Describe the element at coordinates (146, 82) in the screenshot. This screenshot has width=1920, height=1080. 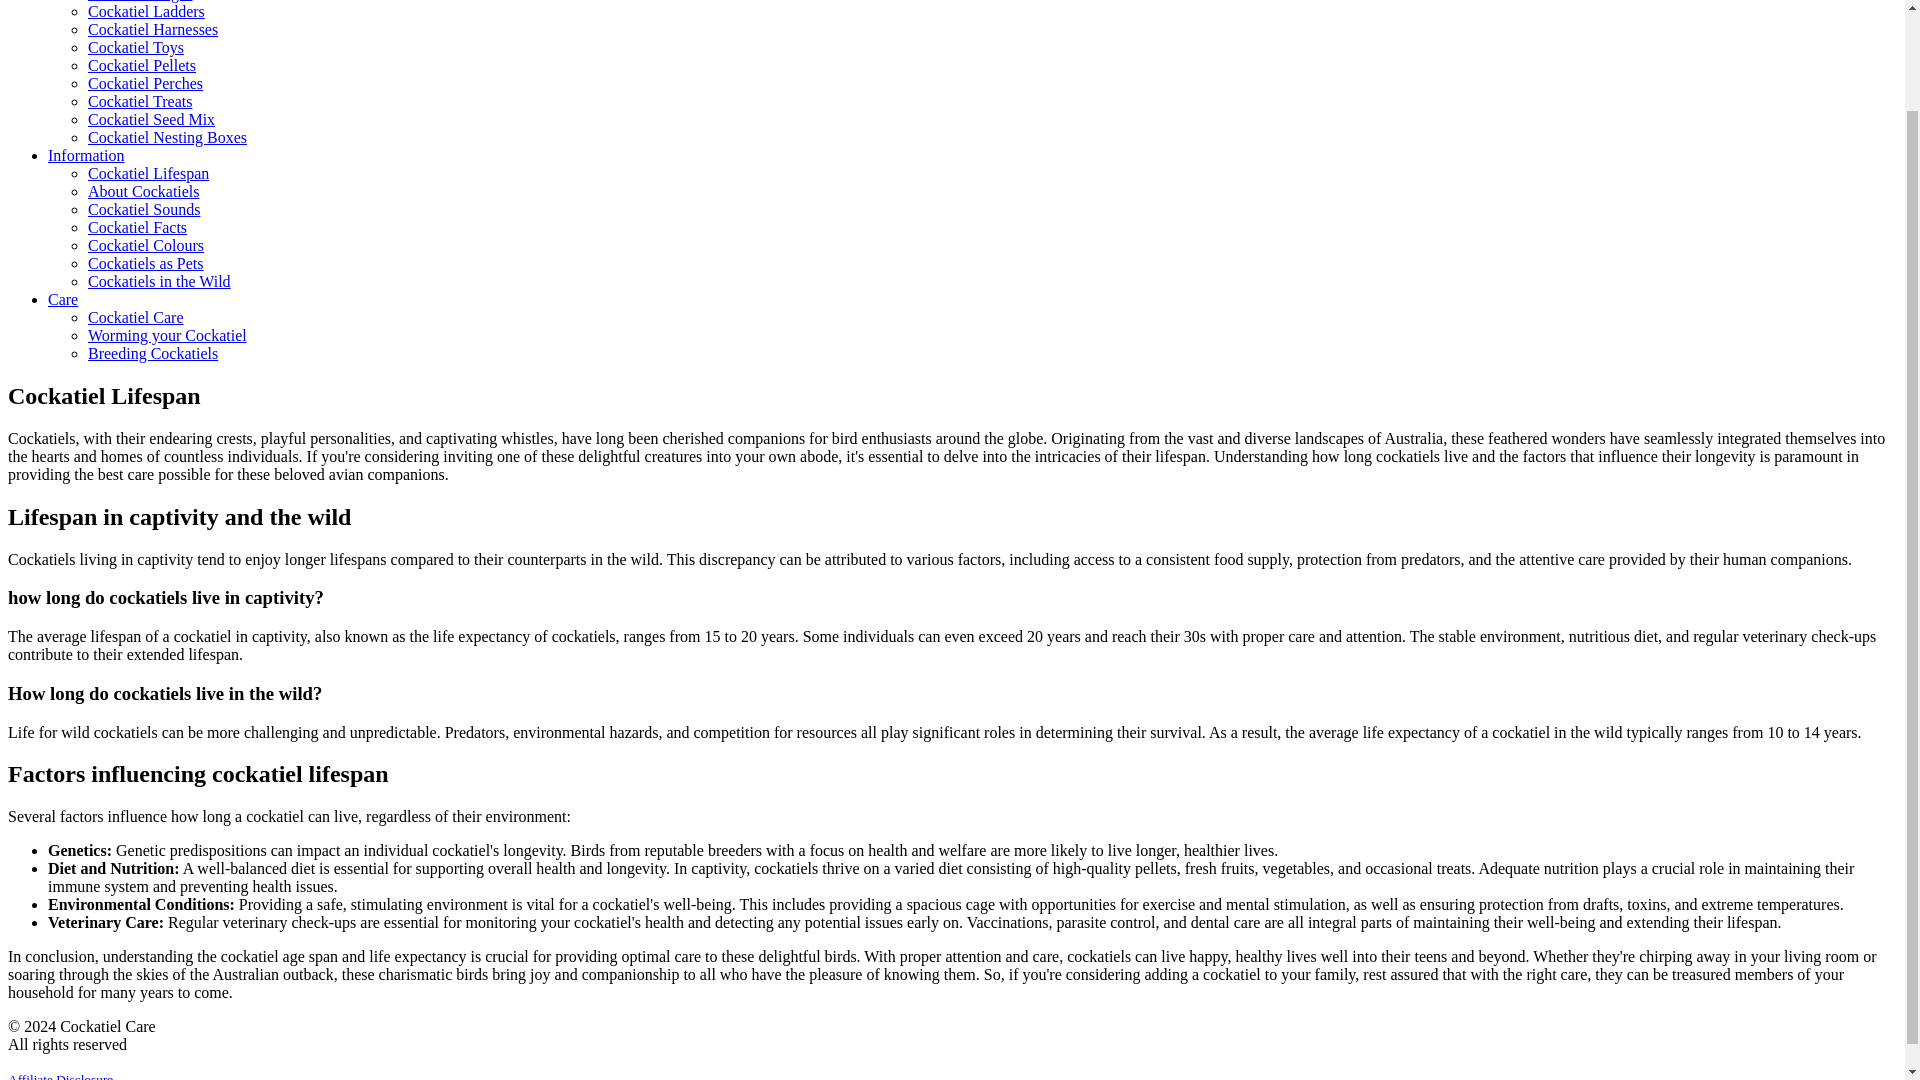
I see `Cockatiel Perches` at that location.